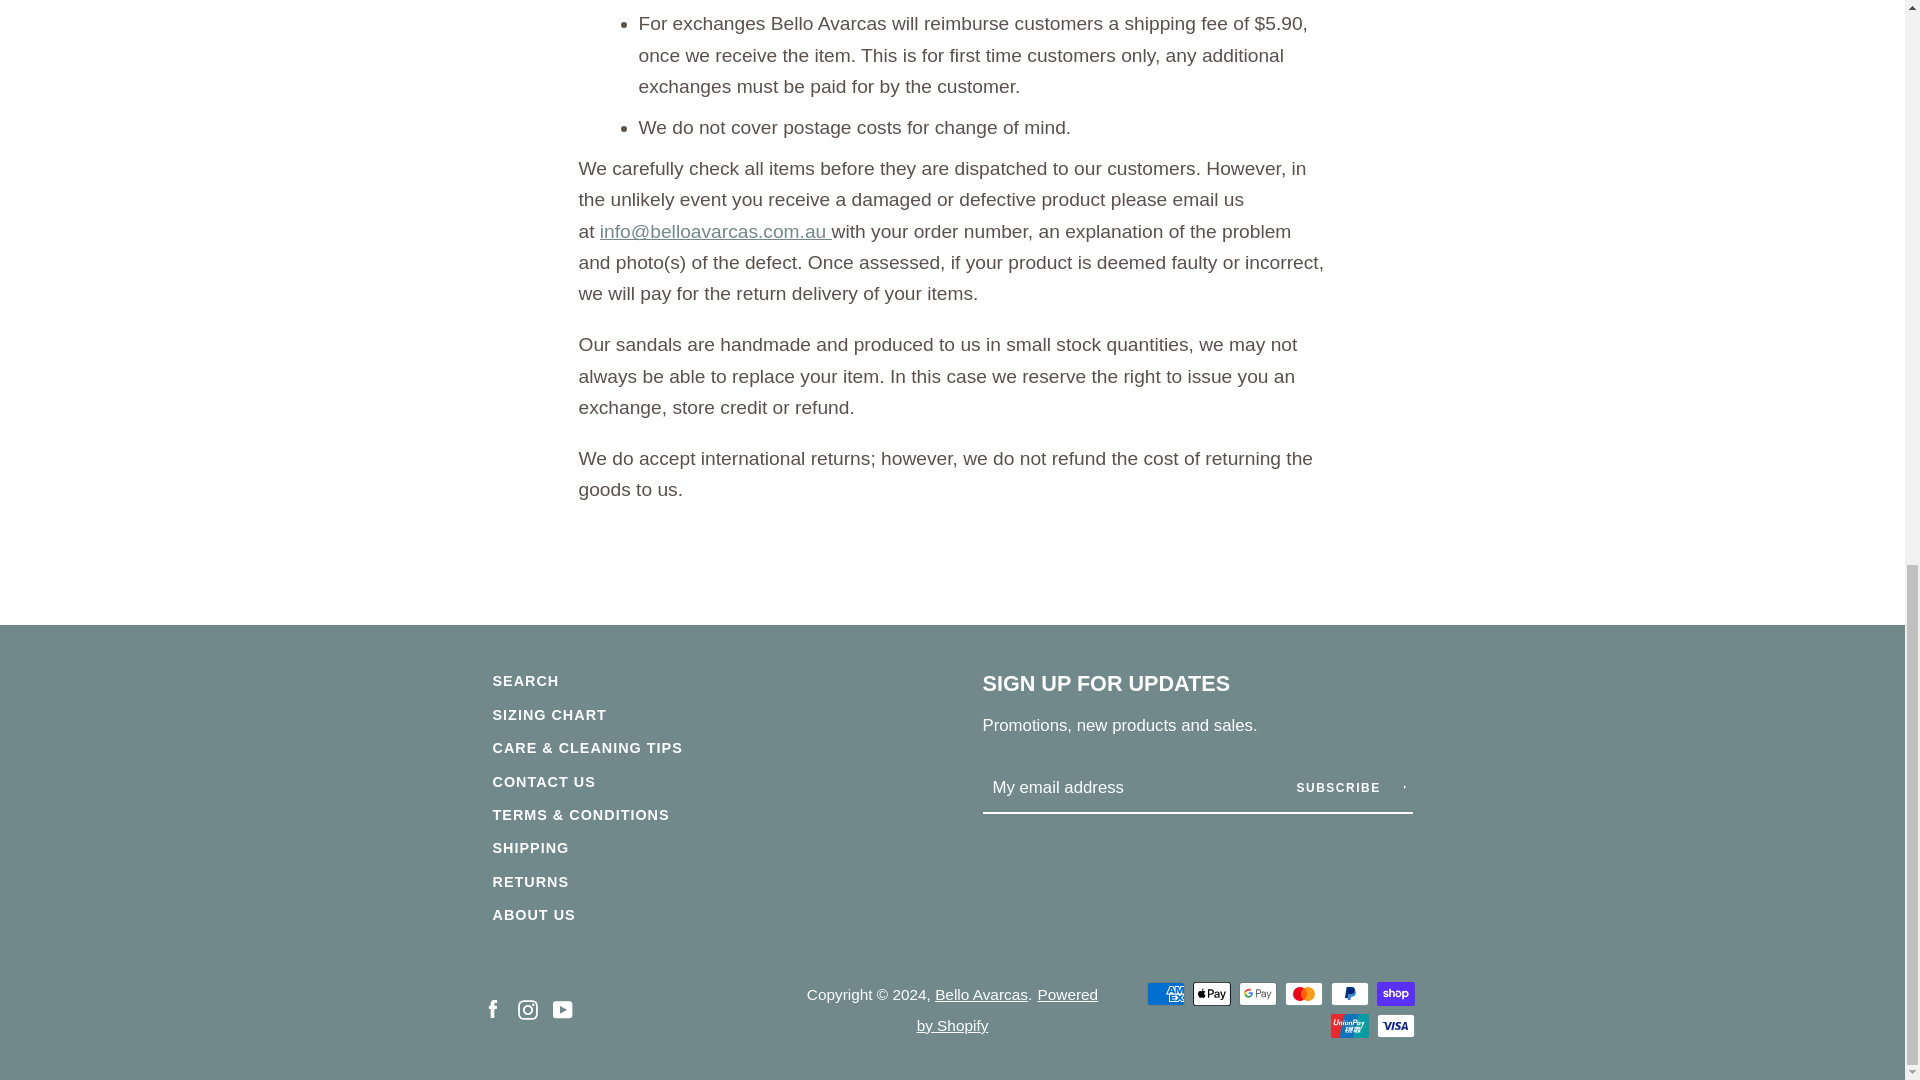 Image resolution: width=1920 pixels, height=1080 pixels. Describe the element at coordinates (491, 1008) in the screenshot. I see `Bello Avarcas on Facebook` at that location.